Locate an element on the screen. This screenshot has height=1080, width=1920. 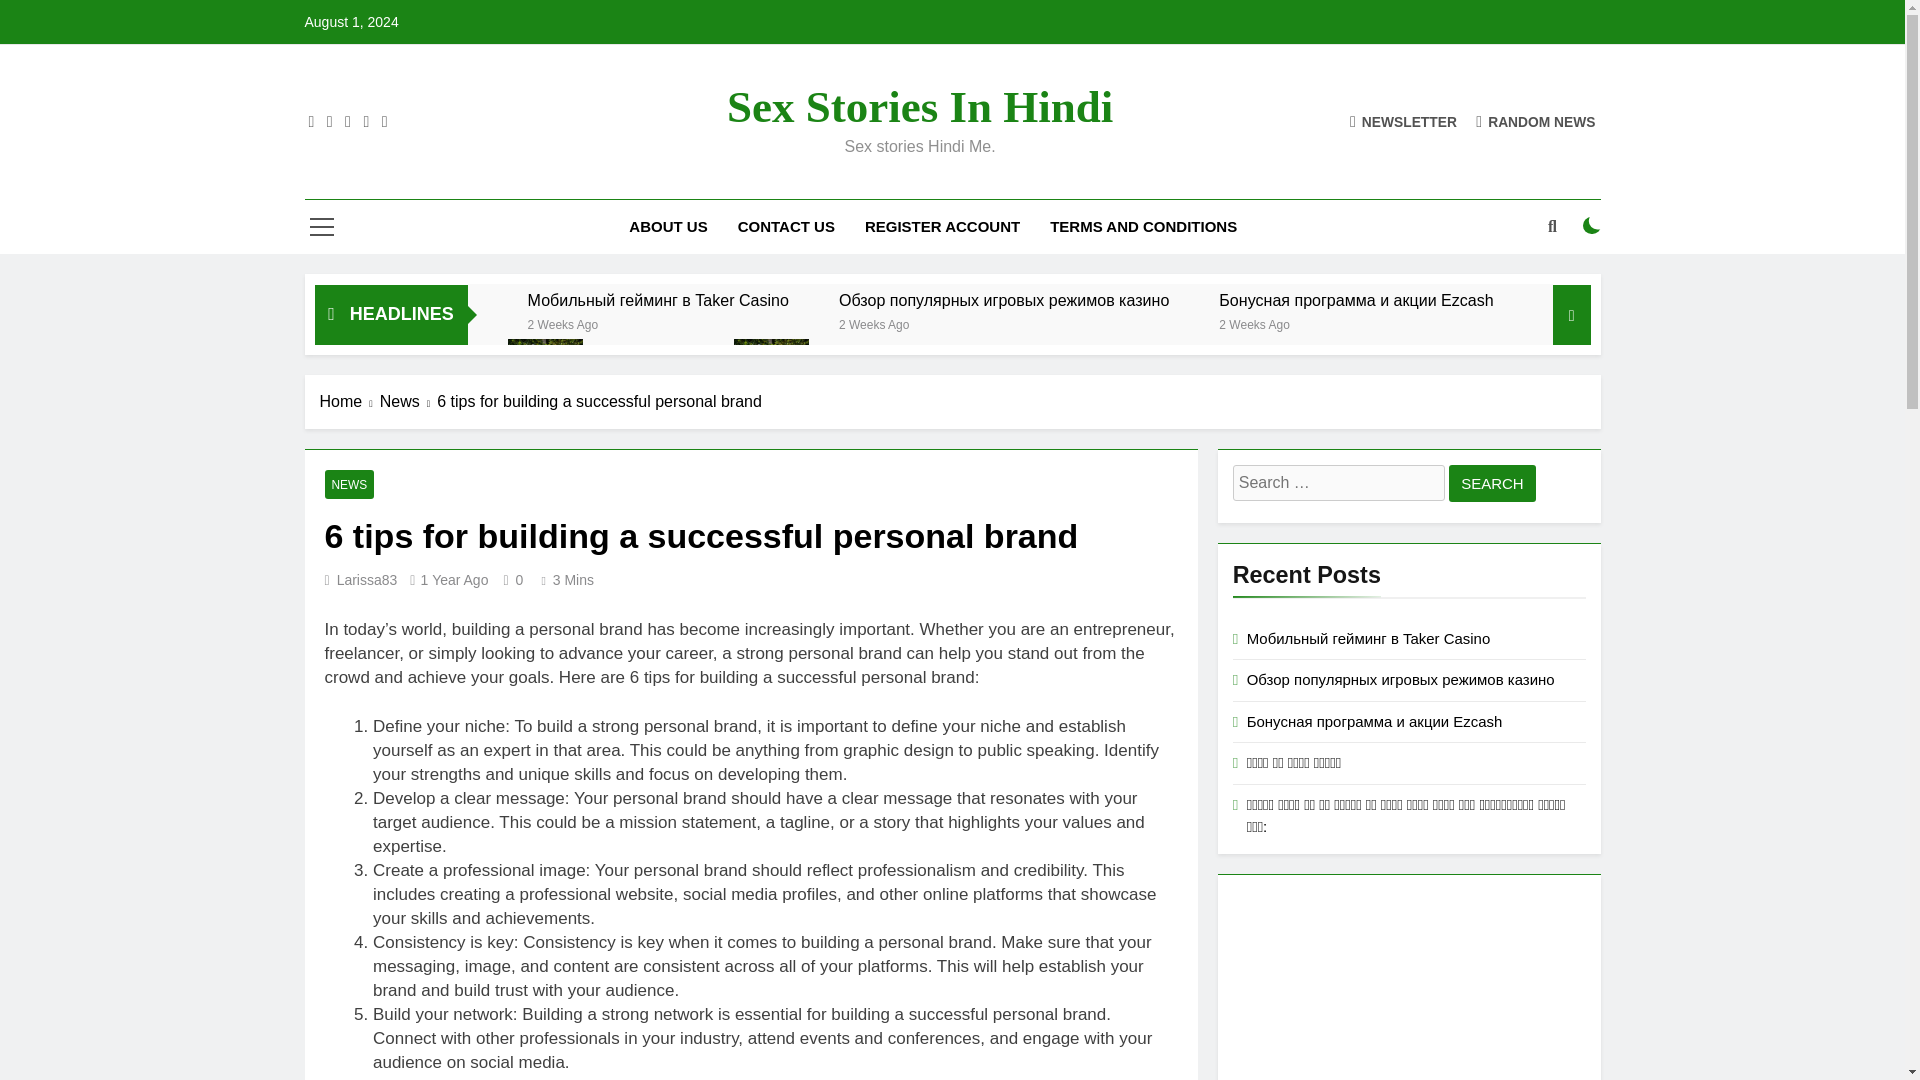
2 Weeks Ago is located at coordinates (1254, 323).